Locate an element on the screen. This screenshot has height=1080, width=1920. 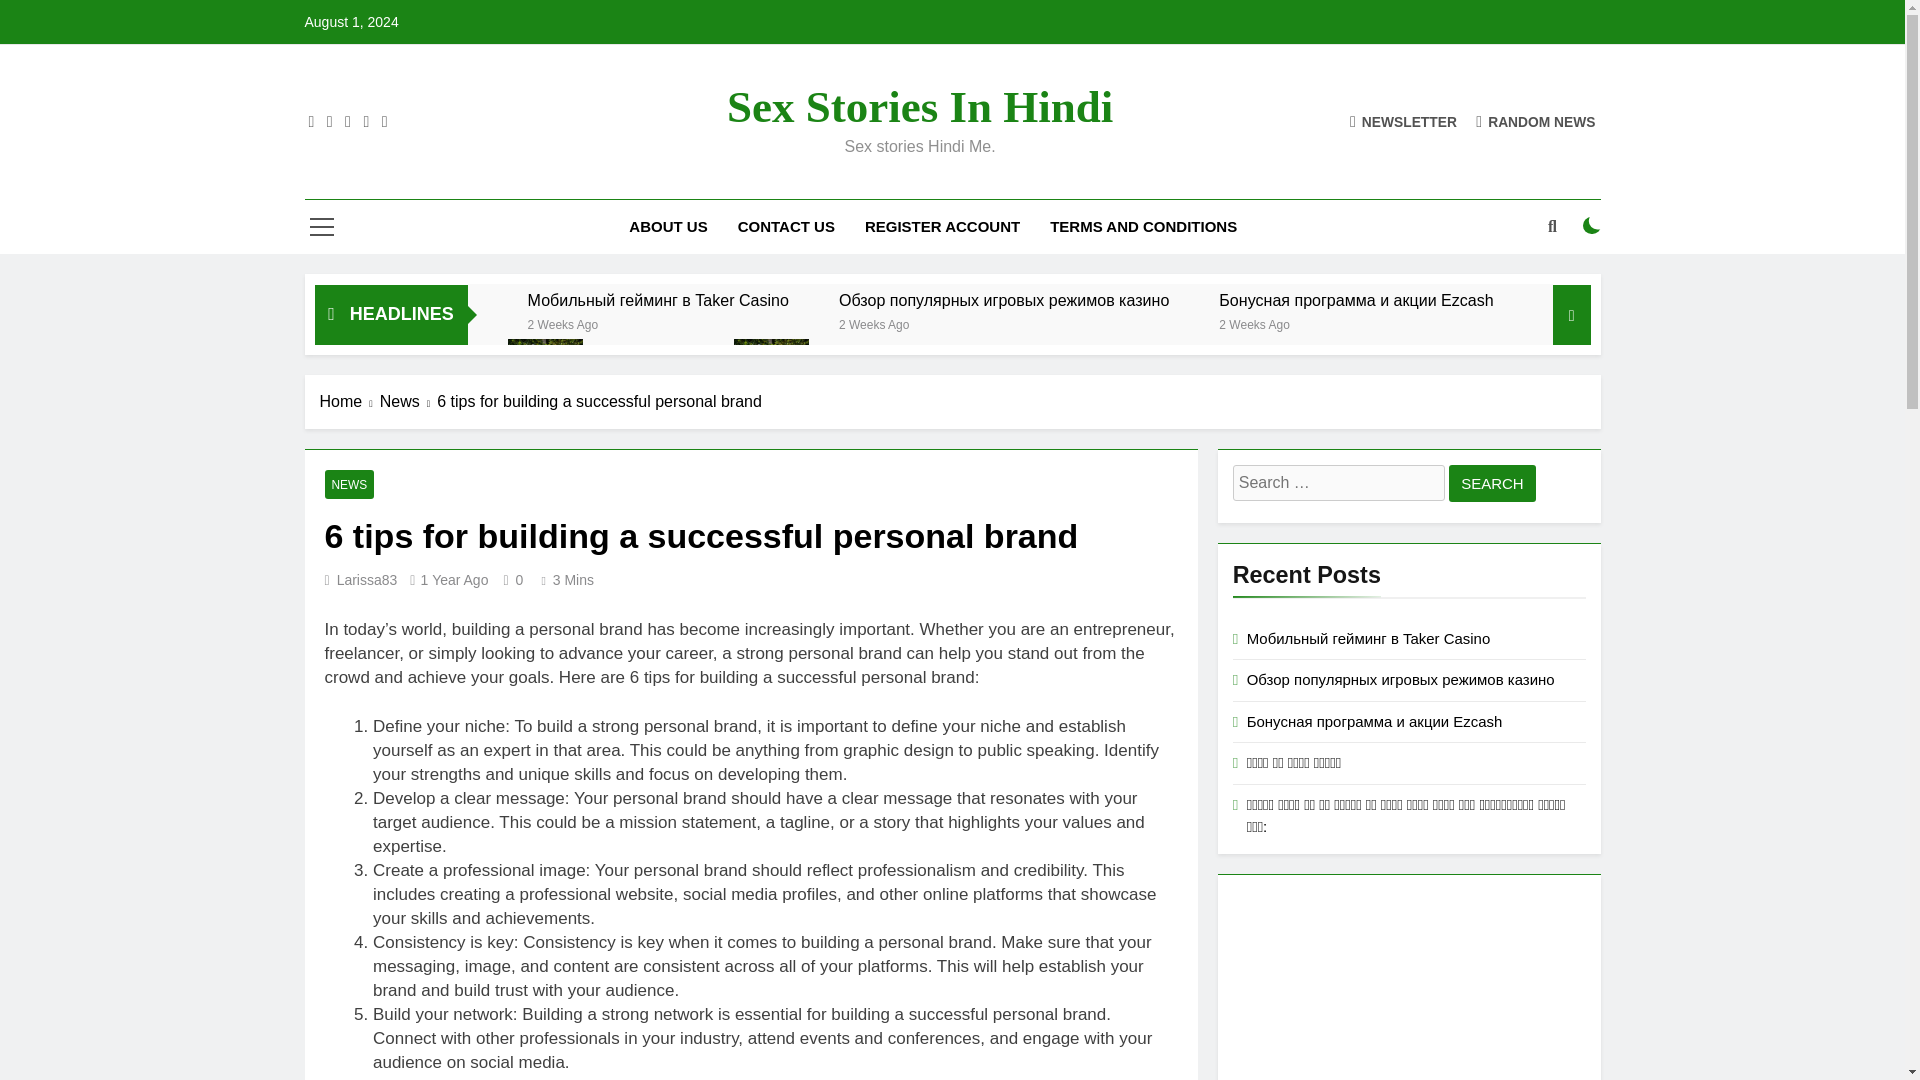
2 Weeks Ago is located at coordinates (1254, 323).